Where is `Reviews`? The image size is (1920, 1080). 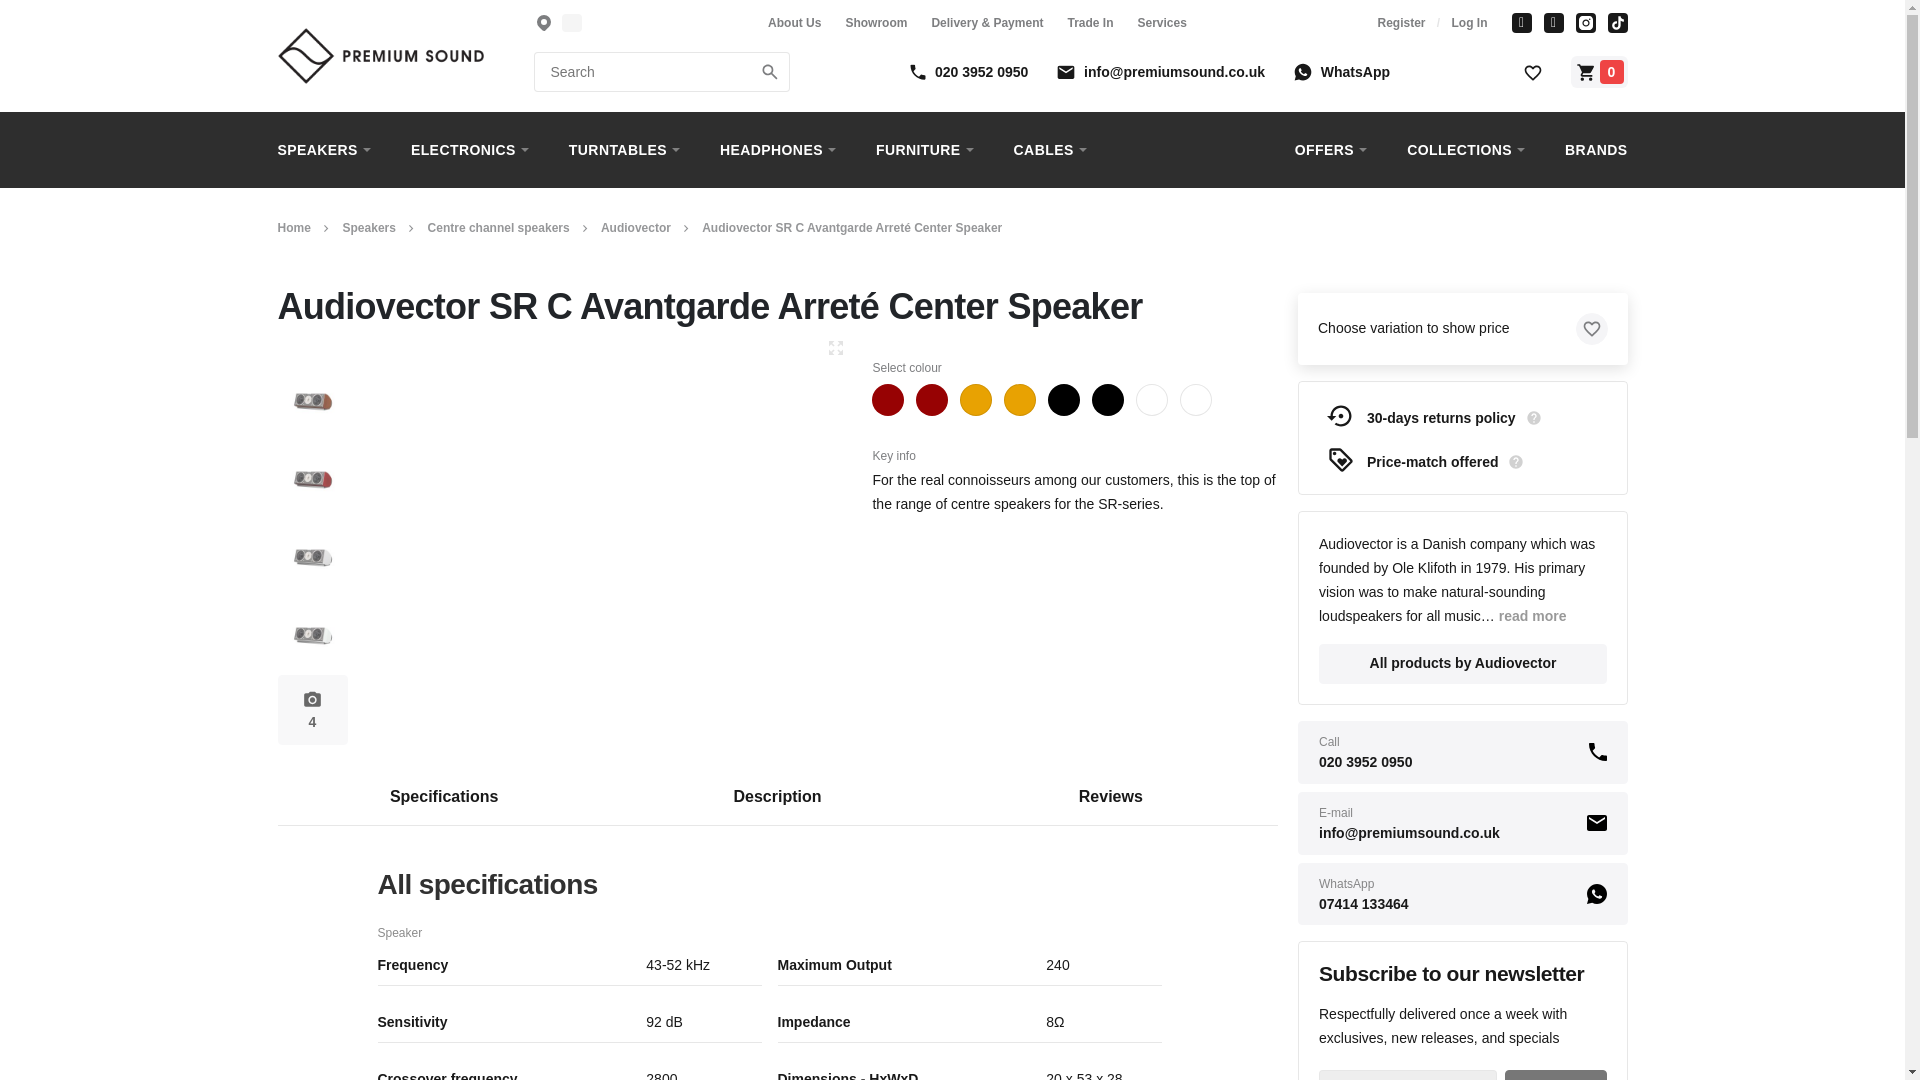 Reviews is located at coordinates (1110, 796).